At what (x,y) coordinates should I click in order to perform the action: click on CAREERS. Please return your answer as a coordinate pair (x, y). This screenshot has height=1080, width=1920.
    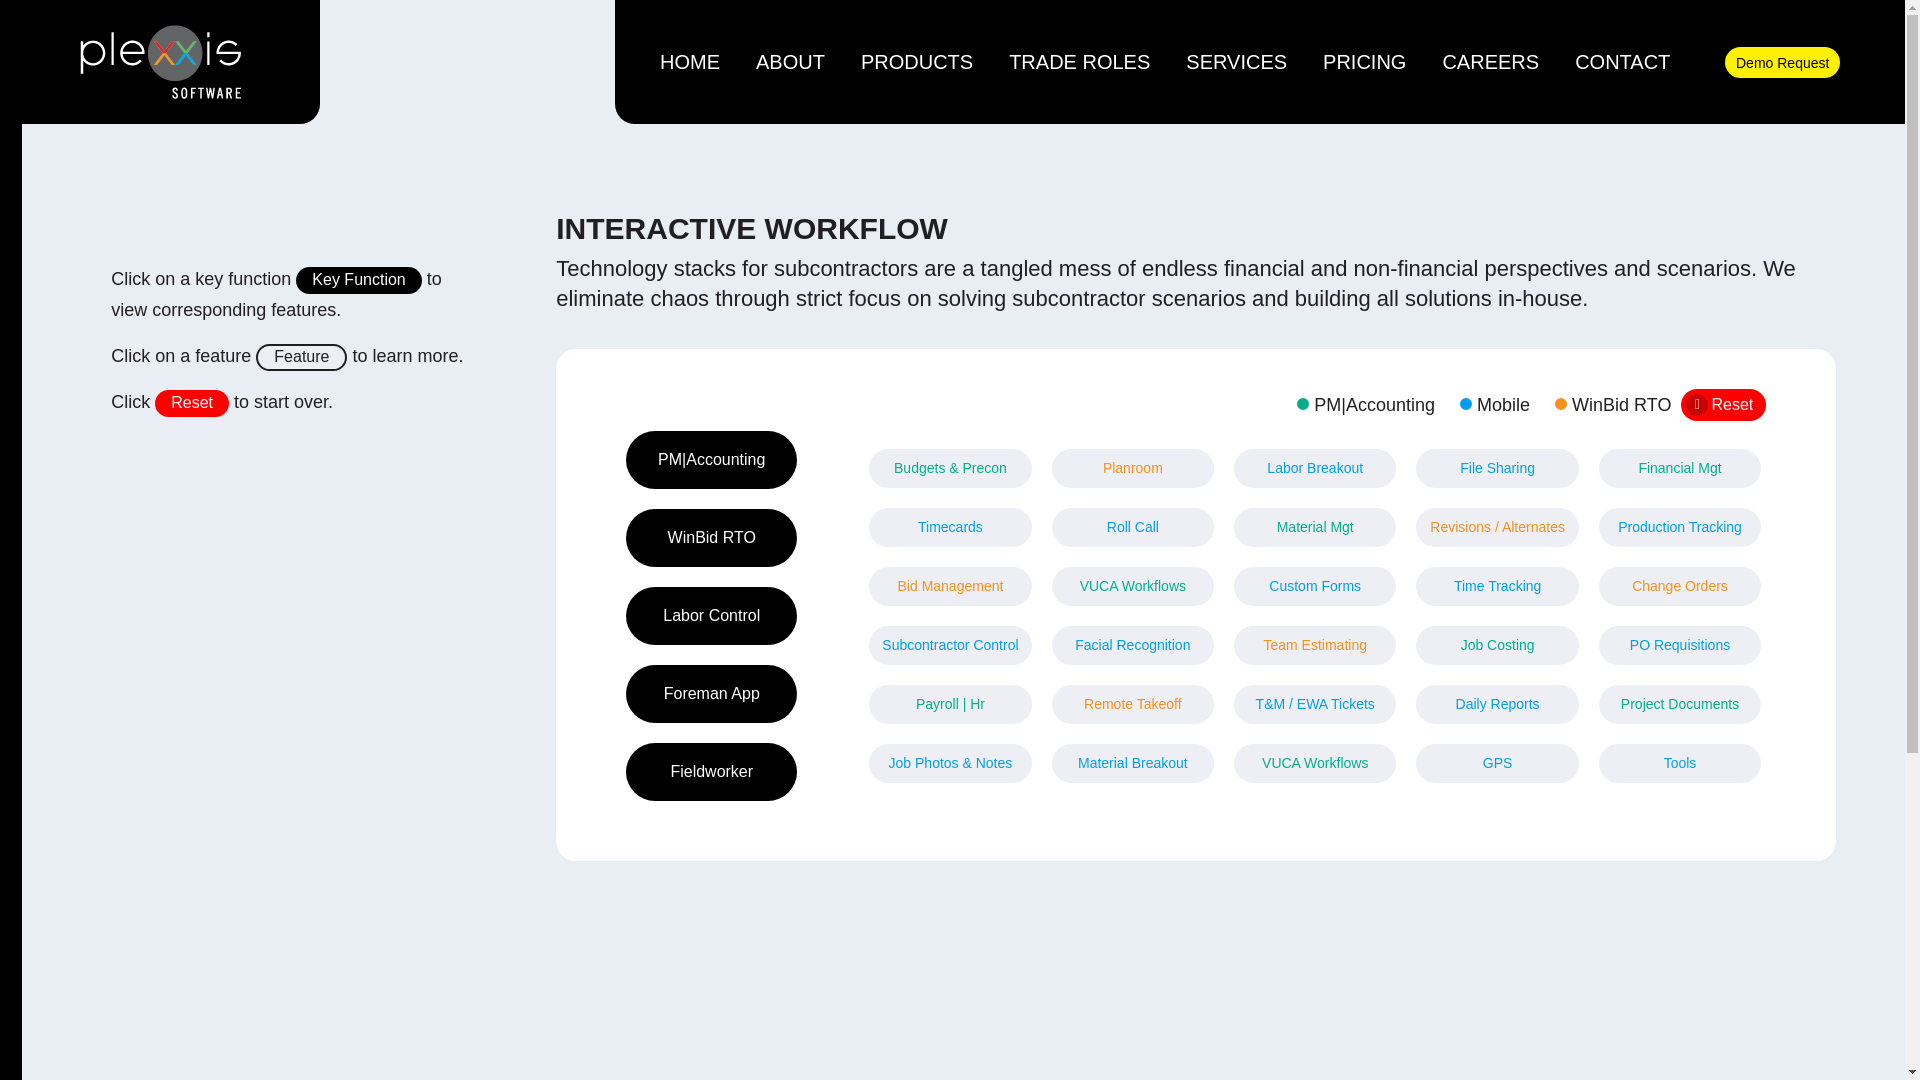
    Looking at the image, I should click on (1490, 62).